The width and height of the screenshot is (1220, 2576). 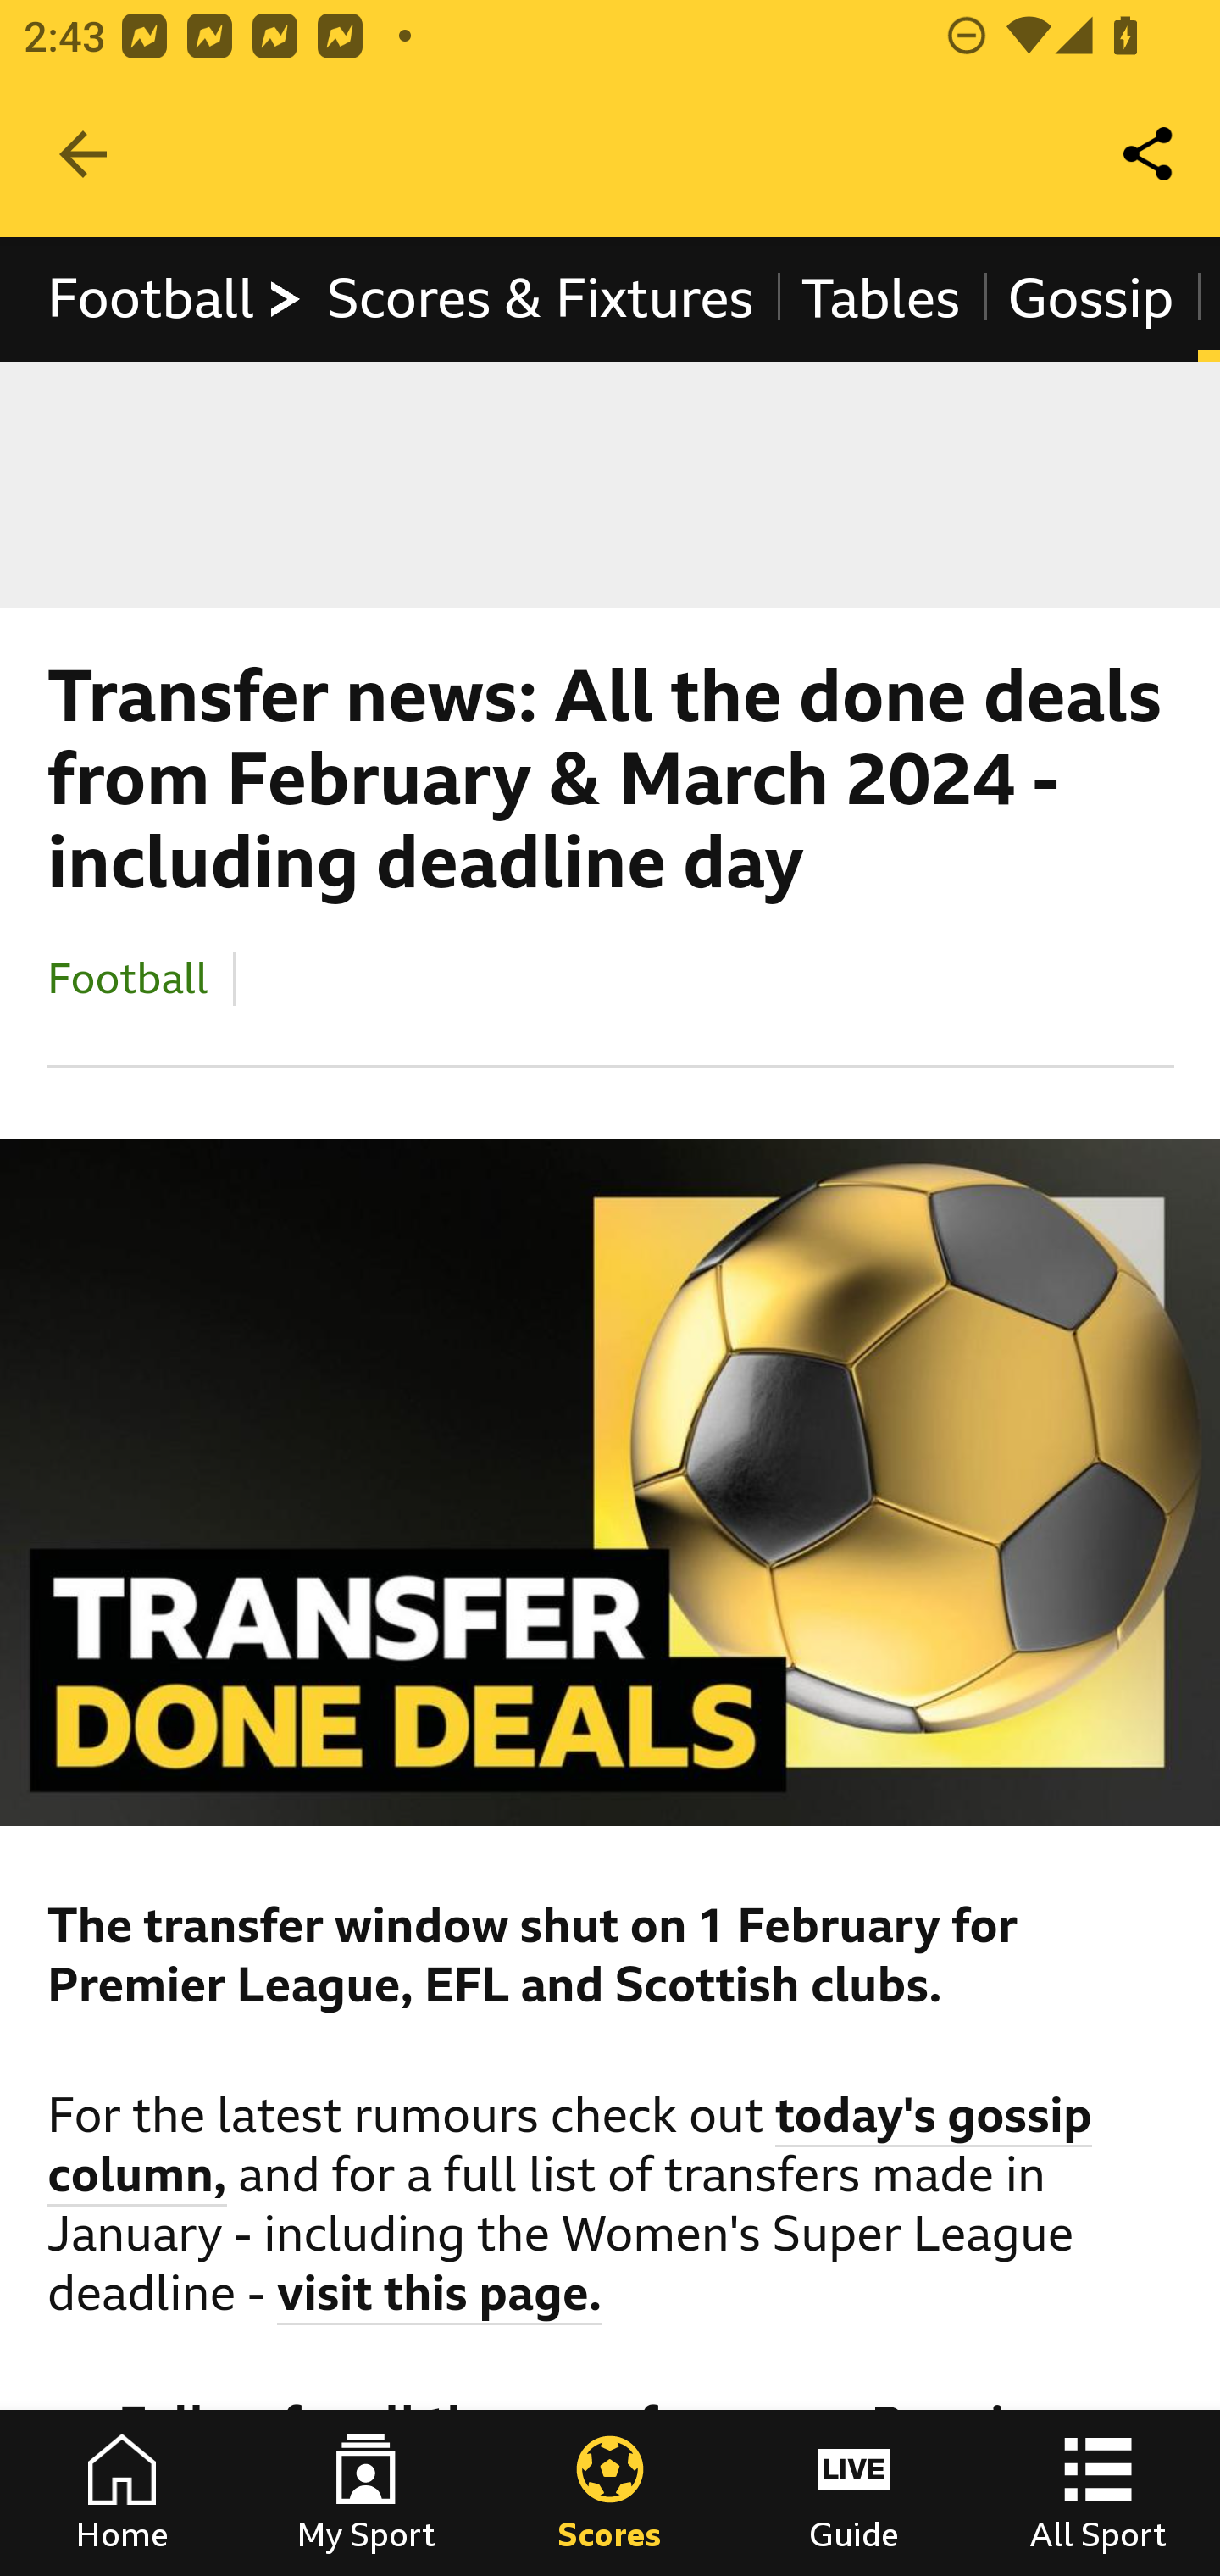 I want to click on visit this page., so click(x=441, y=2298).